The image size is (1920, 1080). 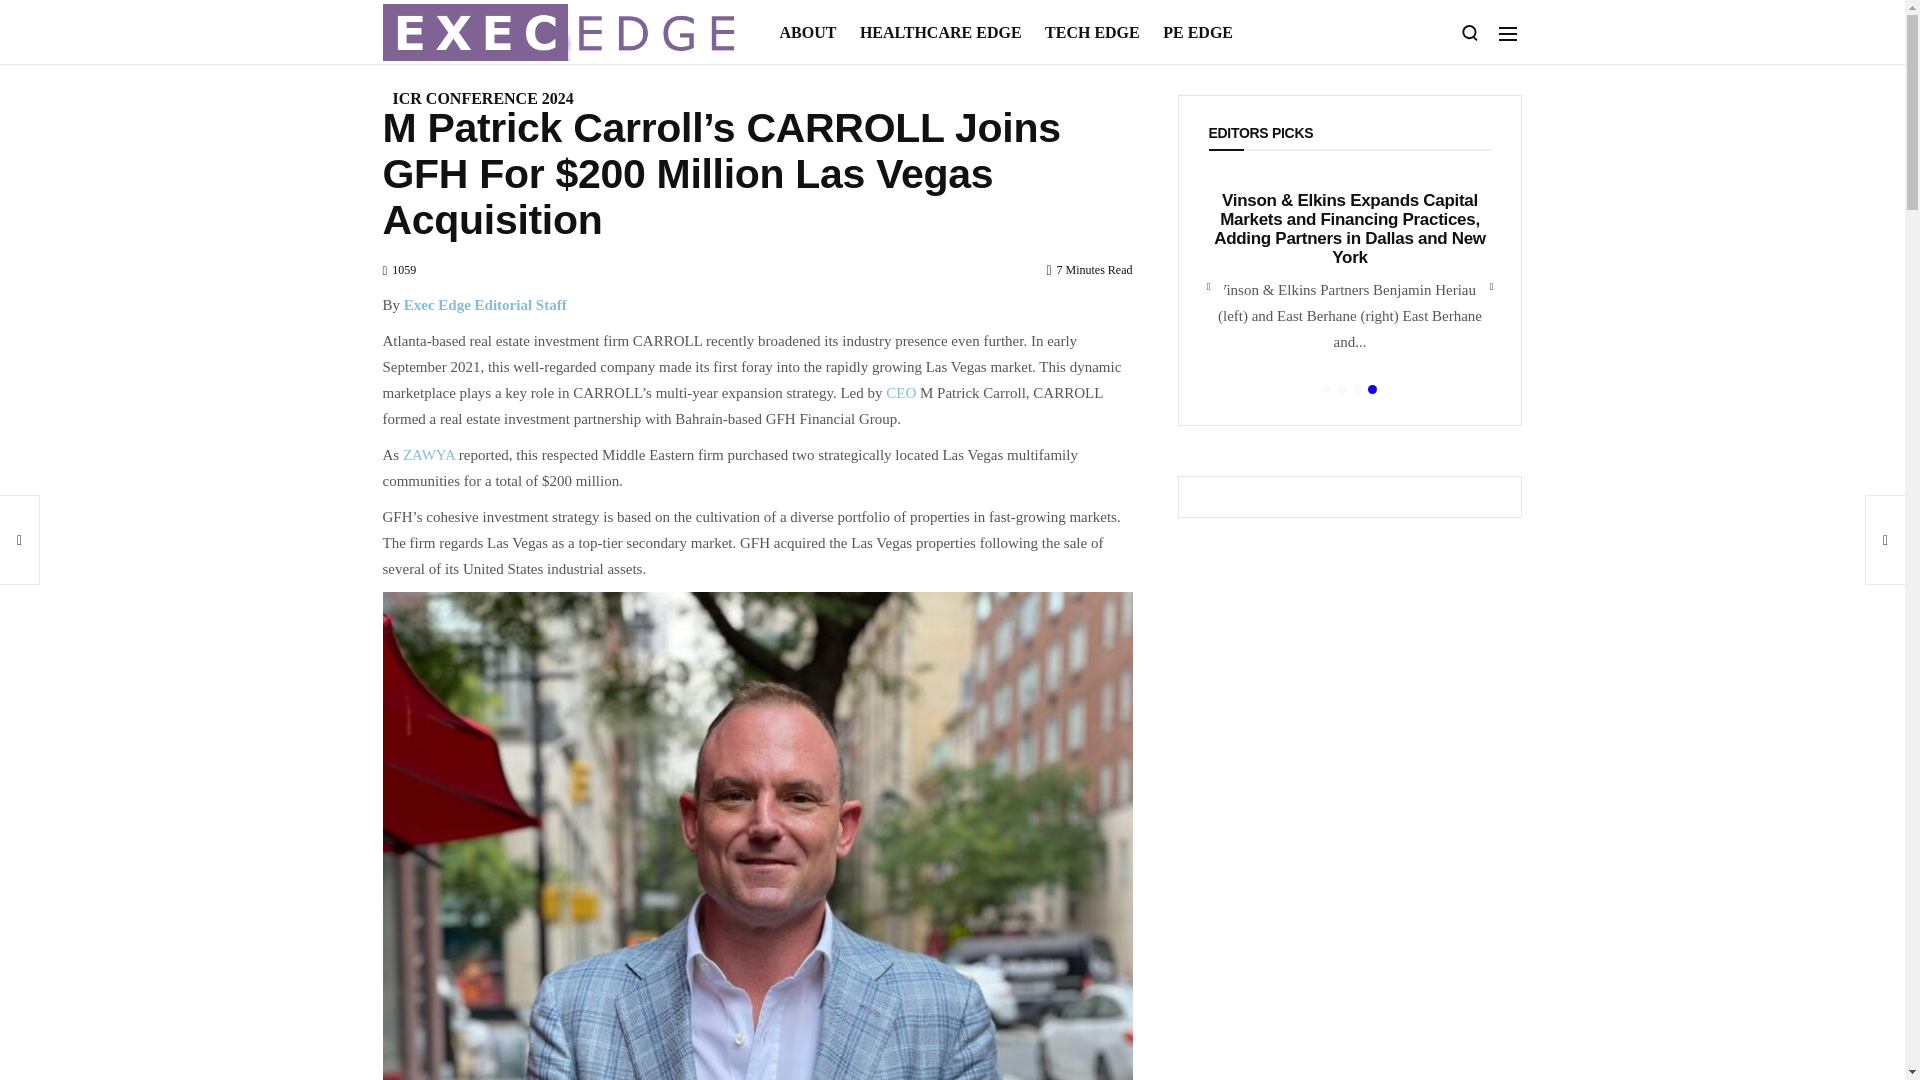 What do you see at coordinates (812, 32) in the screenshot?
I see `ABOUT` at bounding box center [812, 32].